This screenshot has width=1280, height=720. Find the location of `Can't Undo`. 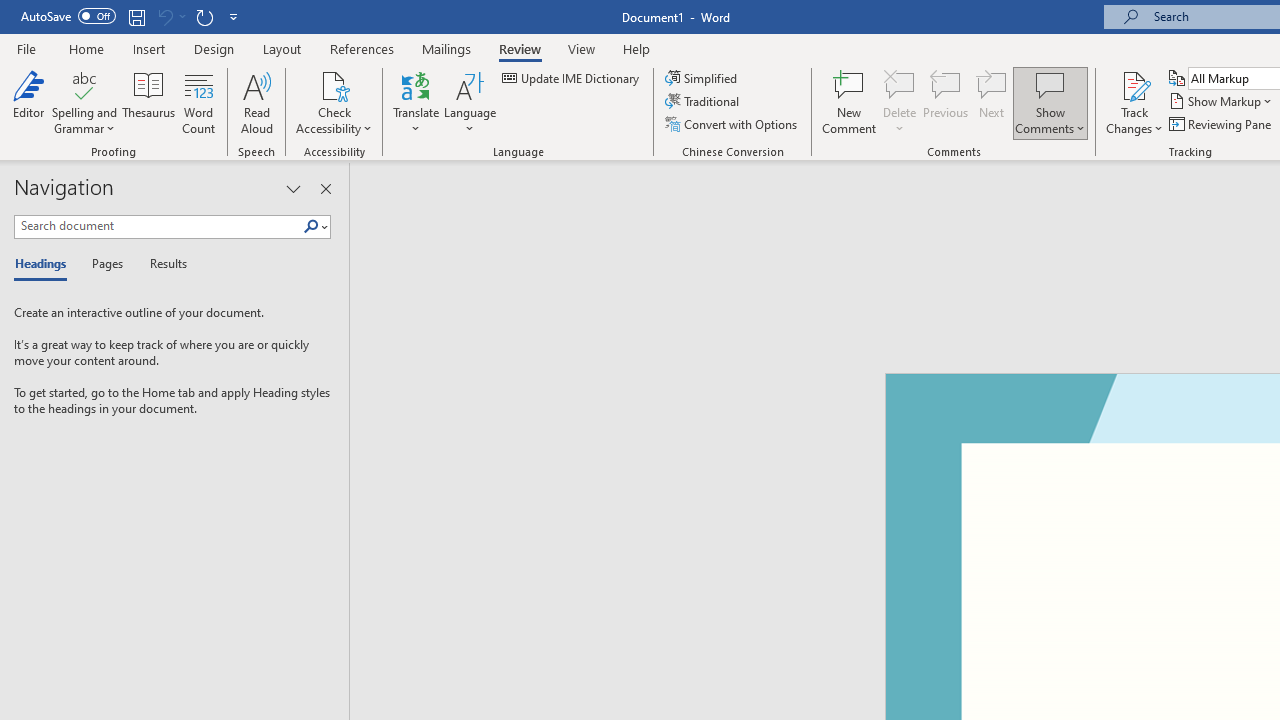

Can't Undo is located at coordinates (164, 16).